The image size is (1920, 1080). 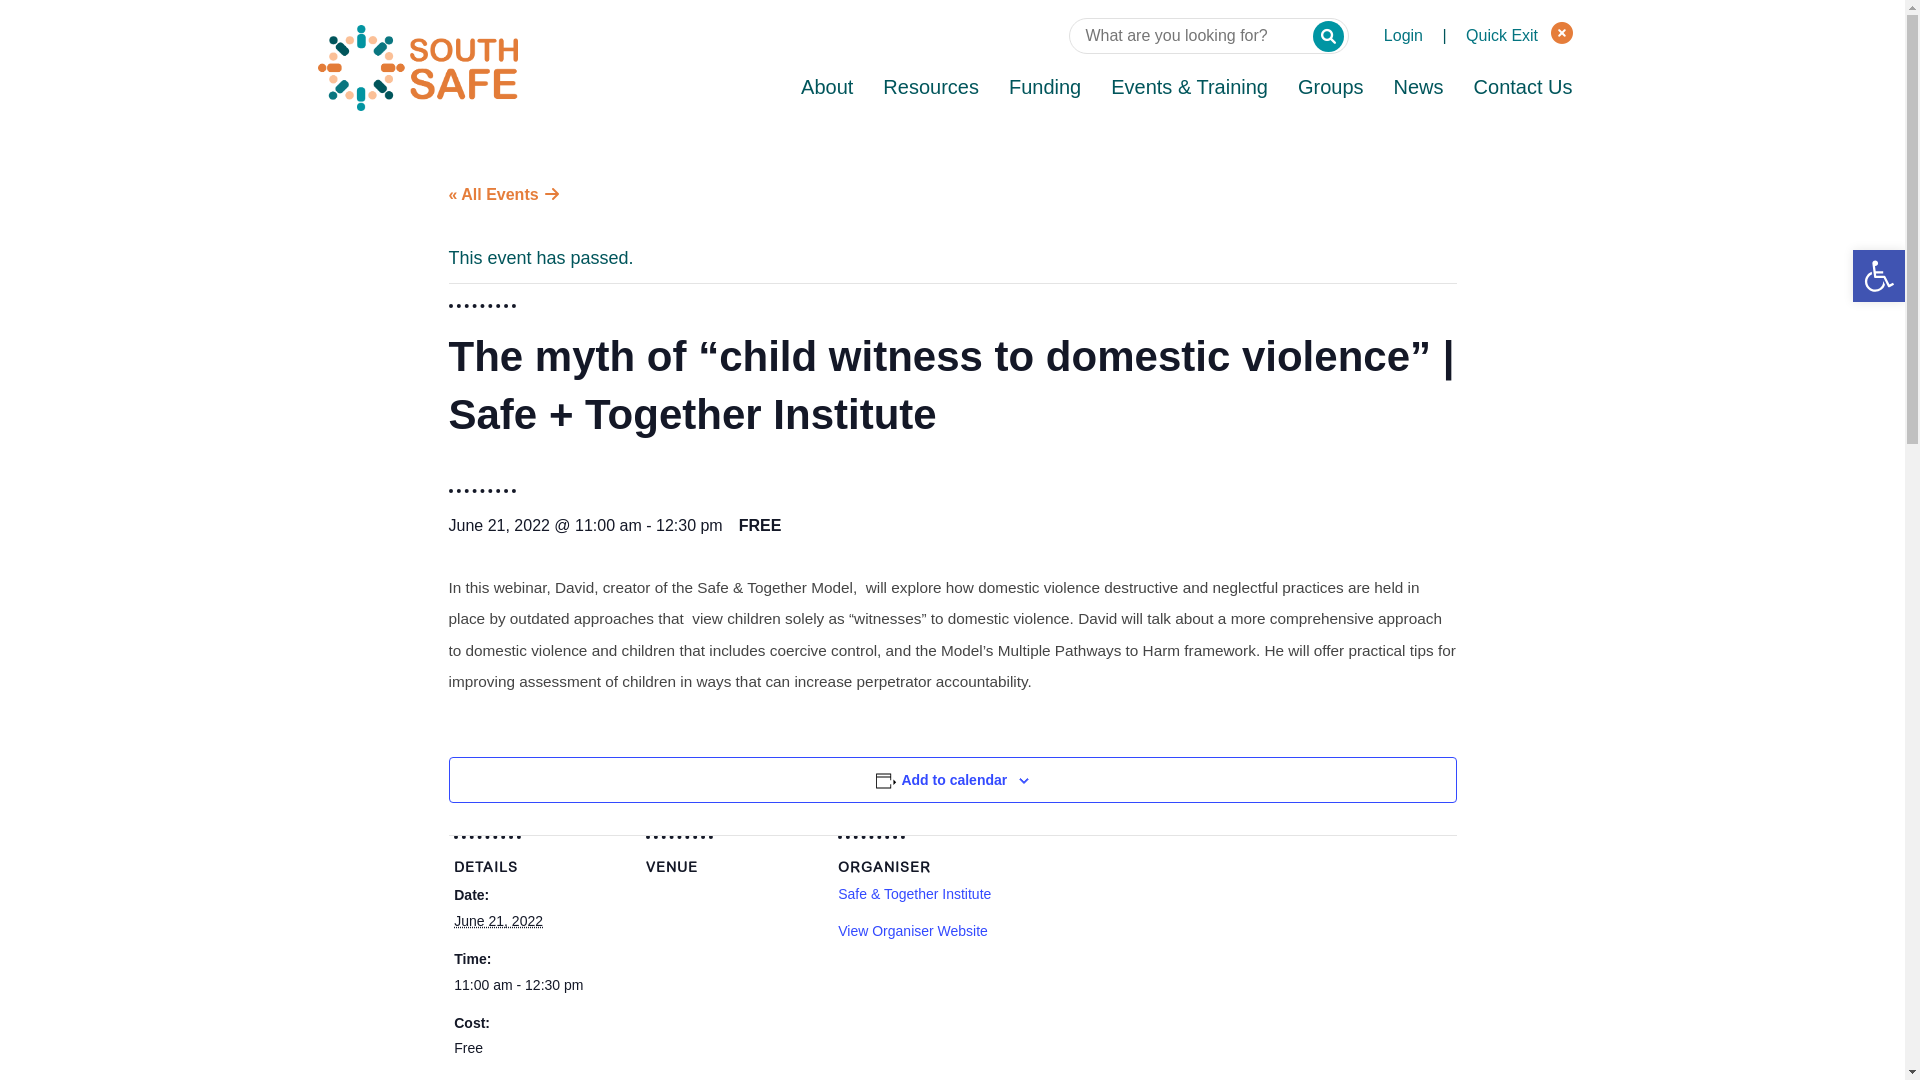 I want to click on Accessibility Tools, so click(x=1879, y=276).